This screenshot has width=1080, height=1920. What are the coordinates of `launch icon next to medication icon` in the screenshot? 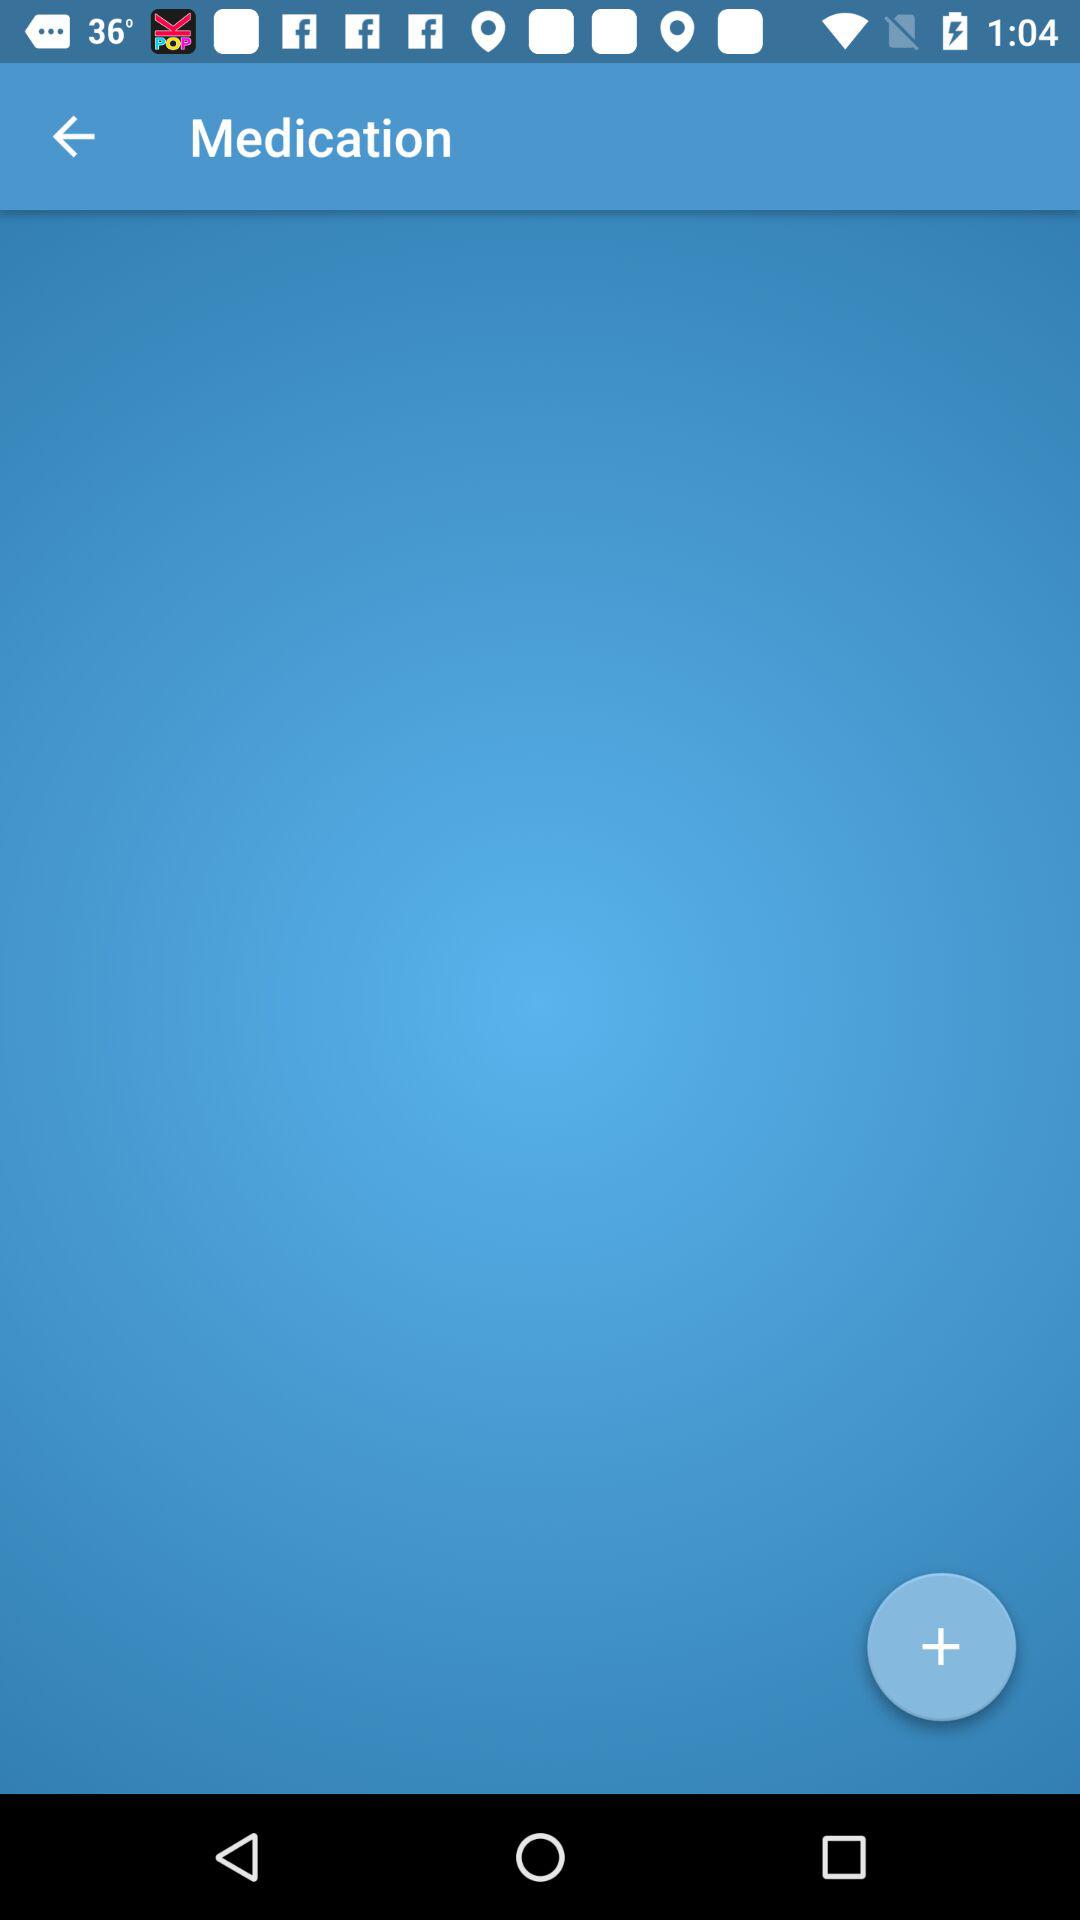 It's located at (73, 136).